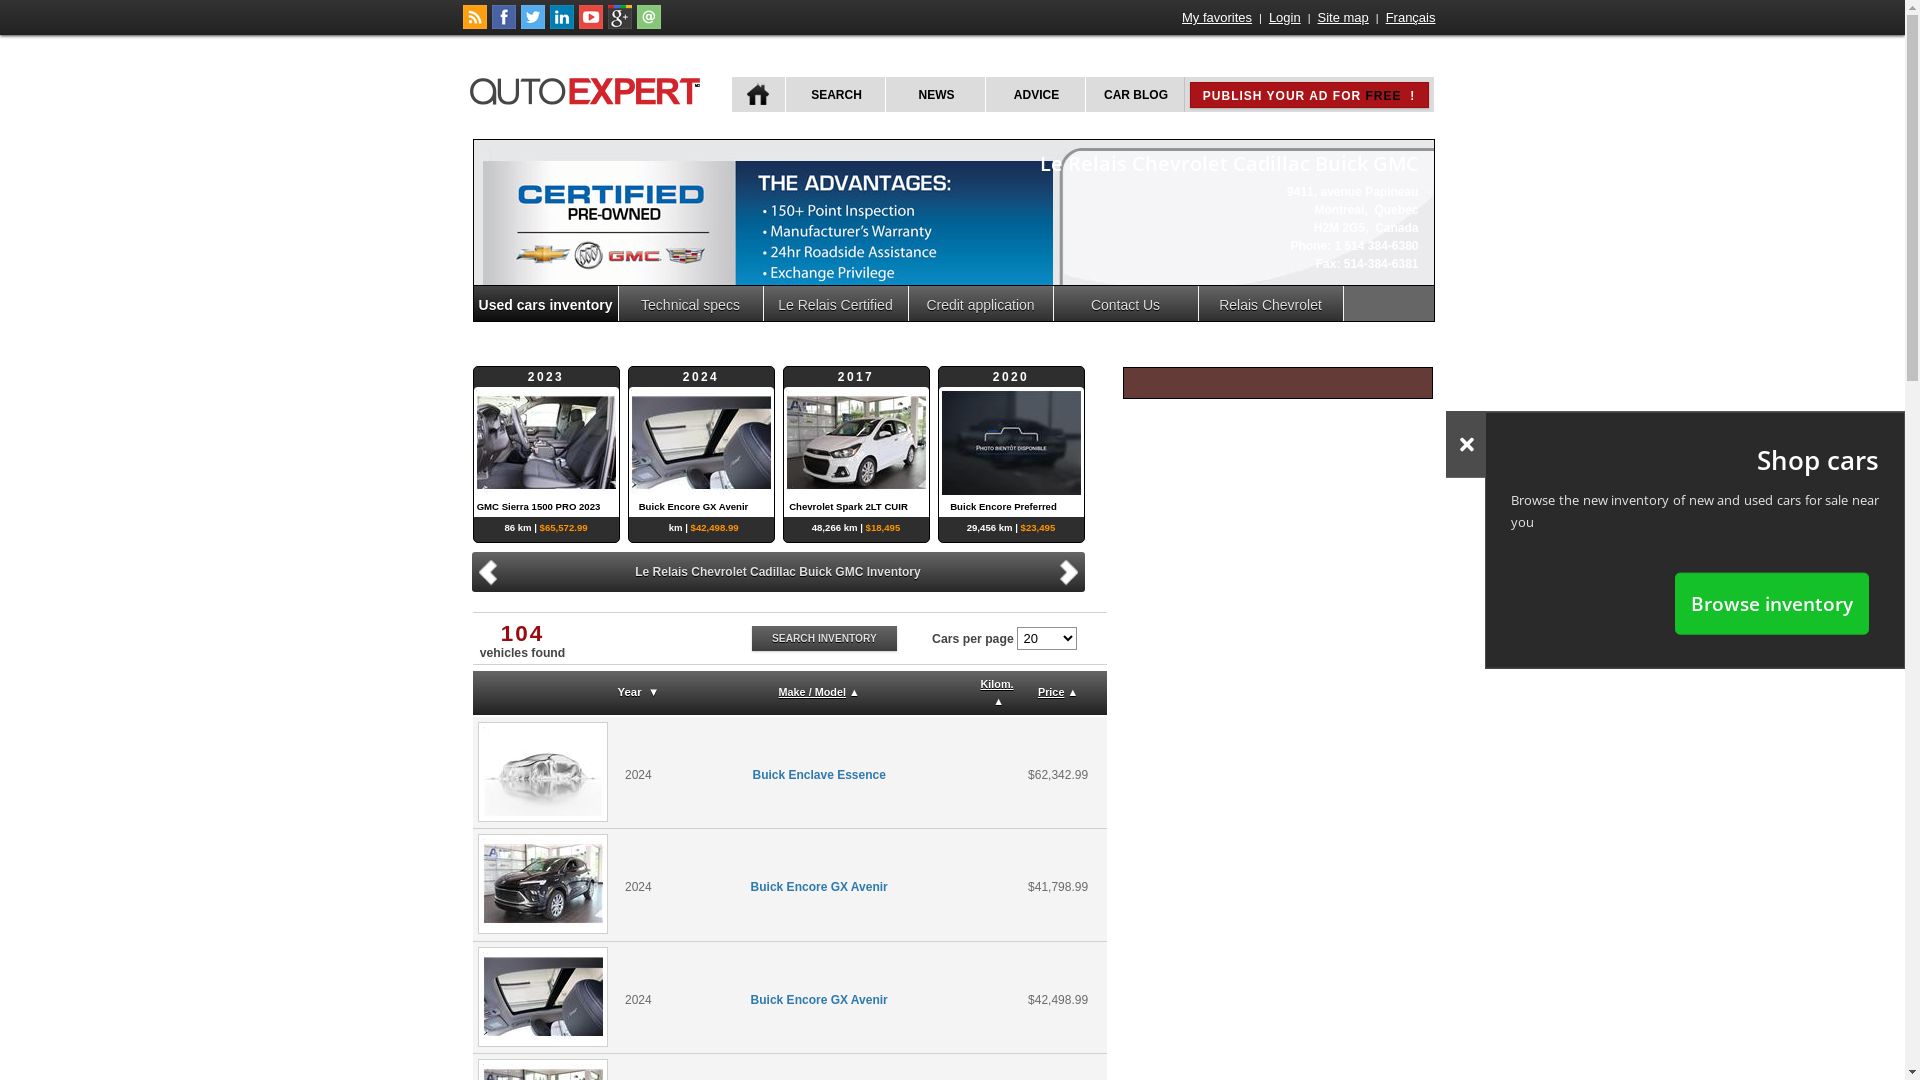 Image resolution: width=1920 pixels, height=1080 pixels. Describe the element at coordinates (690, 304) in the screenshot. I see `Technical specs` at that location.